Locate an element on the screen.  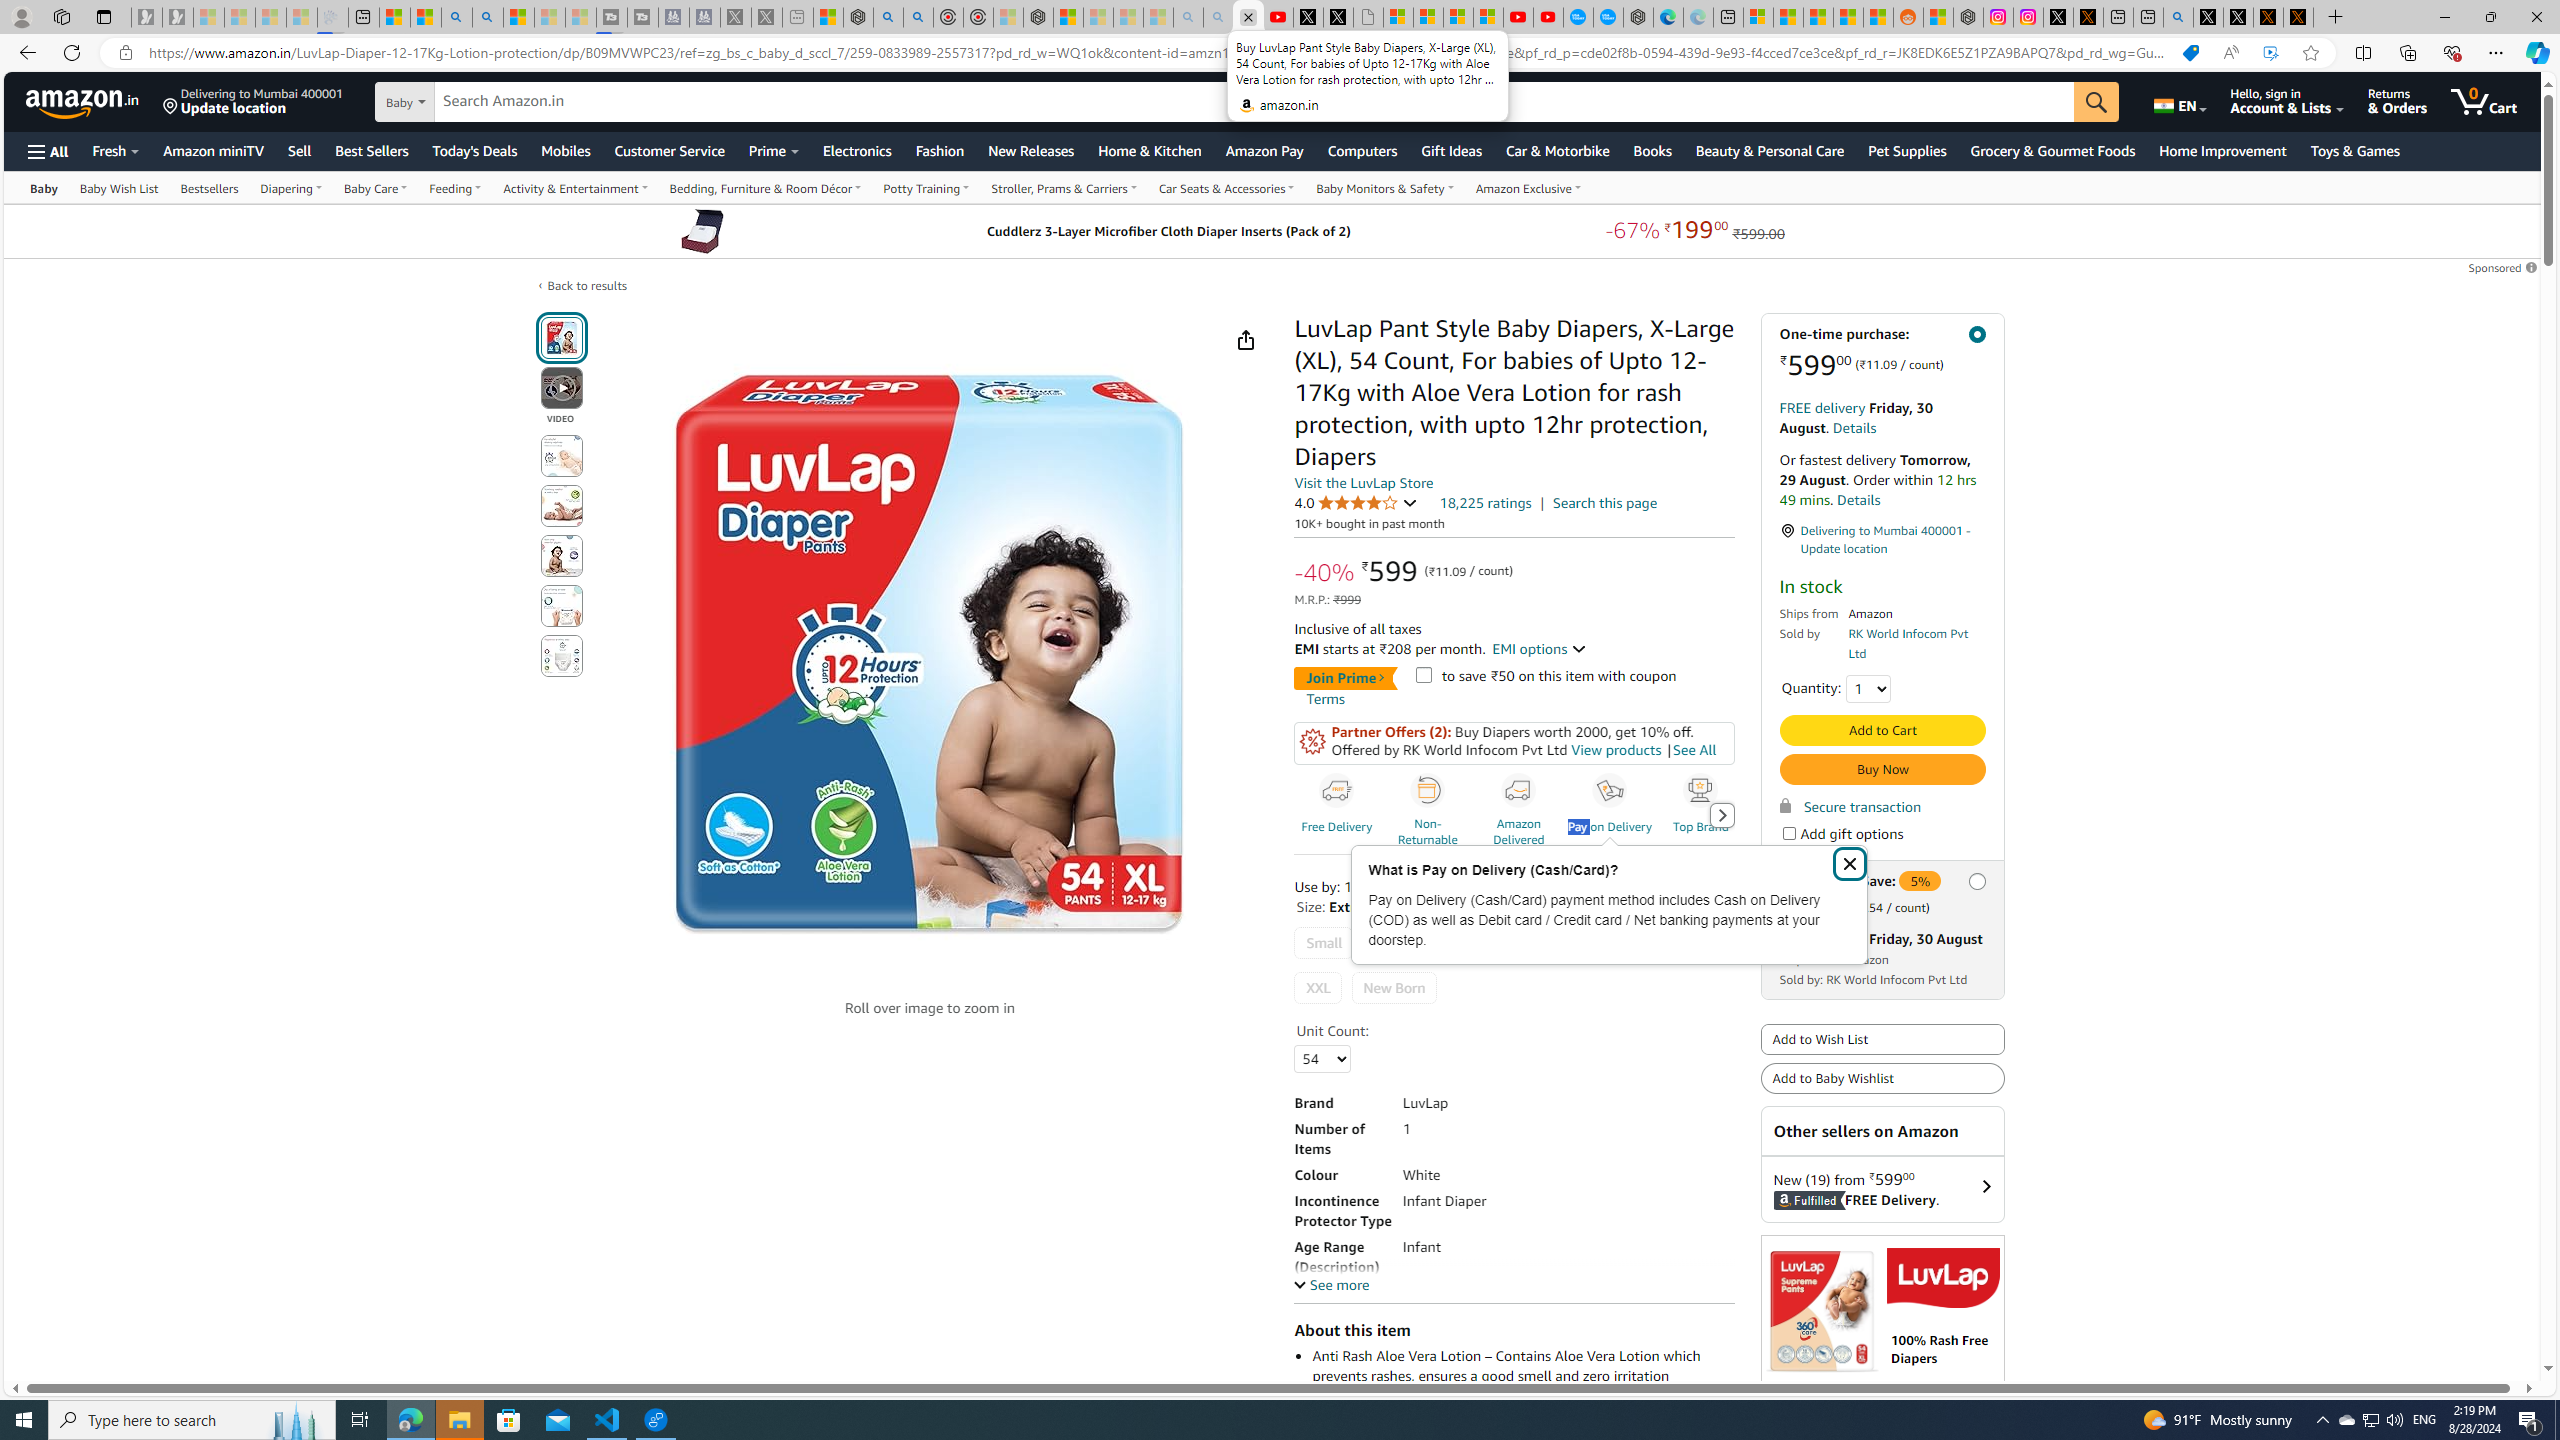
Log in to X / X is located at coordinates (2058, 17).